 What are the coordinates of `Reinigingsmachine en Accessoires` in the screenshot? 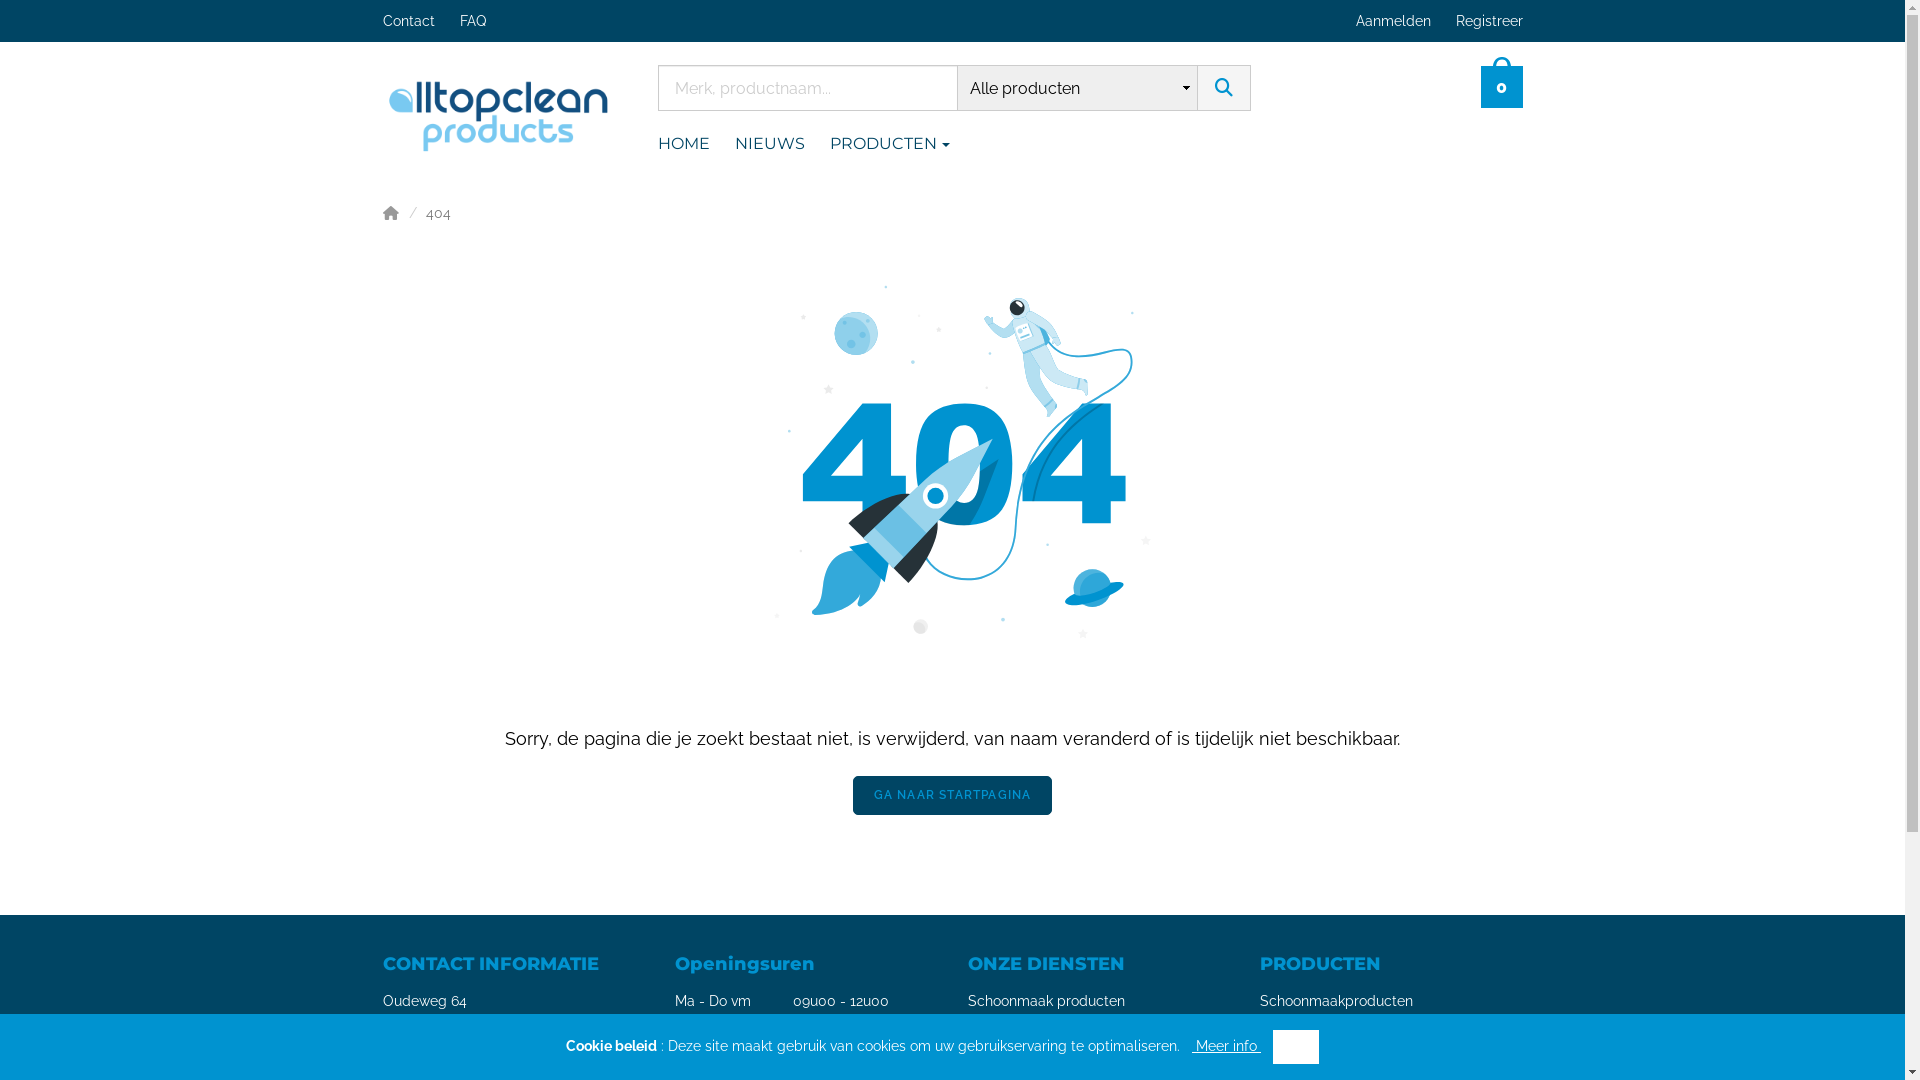 It's located at (1372, 1033).